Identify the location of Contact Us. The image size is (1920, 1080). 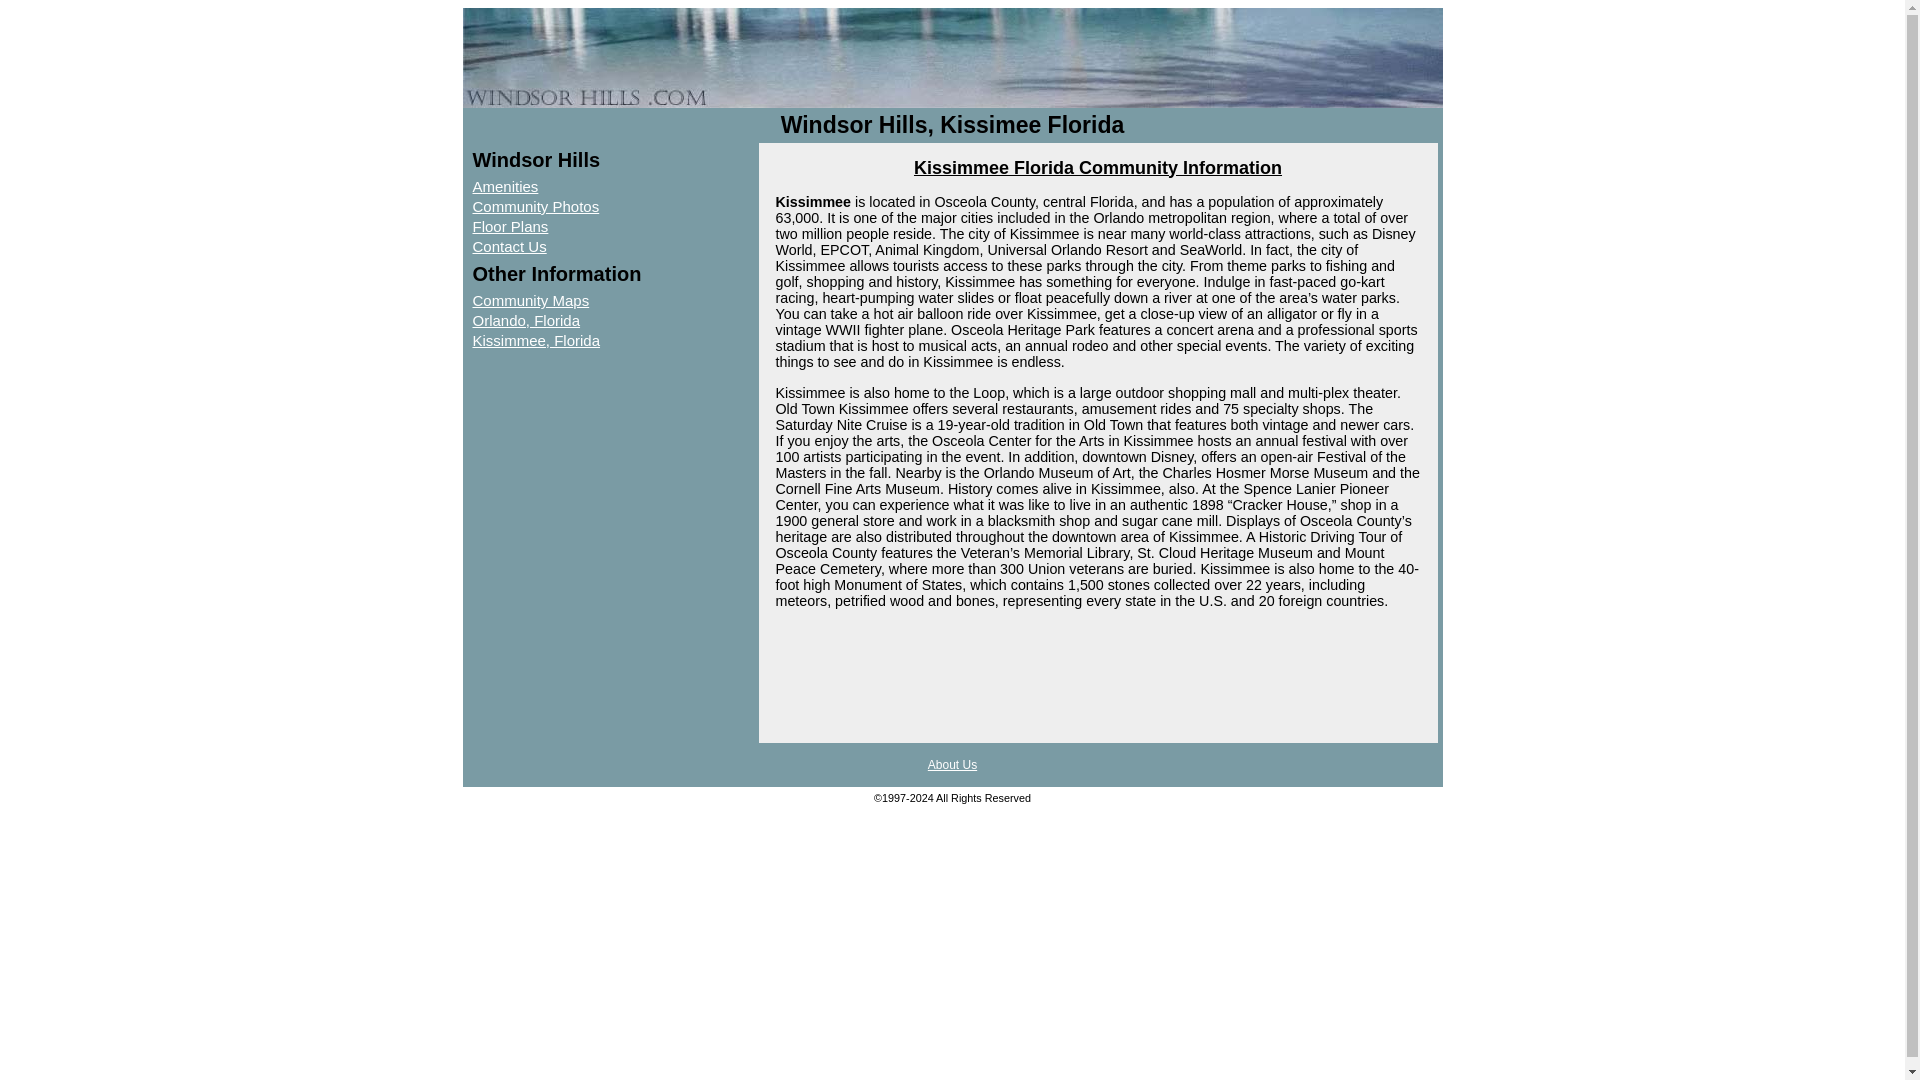
(558, 246).